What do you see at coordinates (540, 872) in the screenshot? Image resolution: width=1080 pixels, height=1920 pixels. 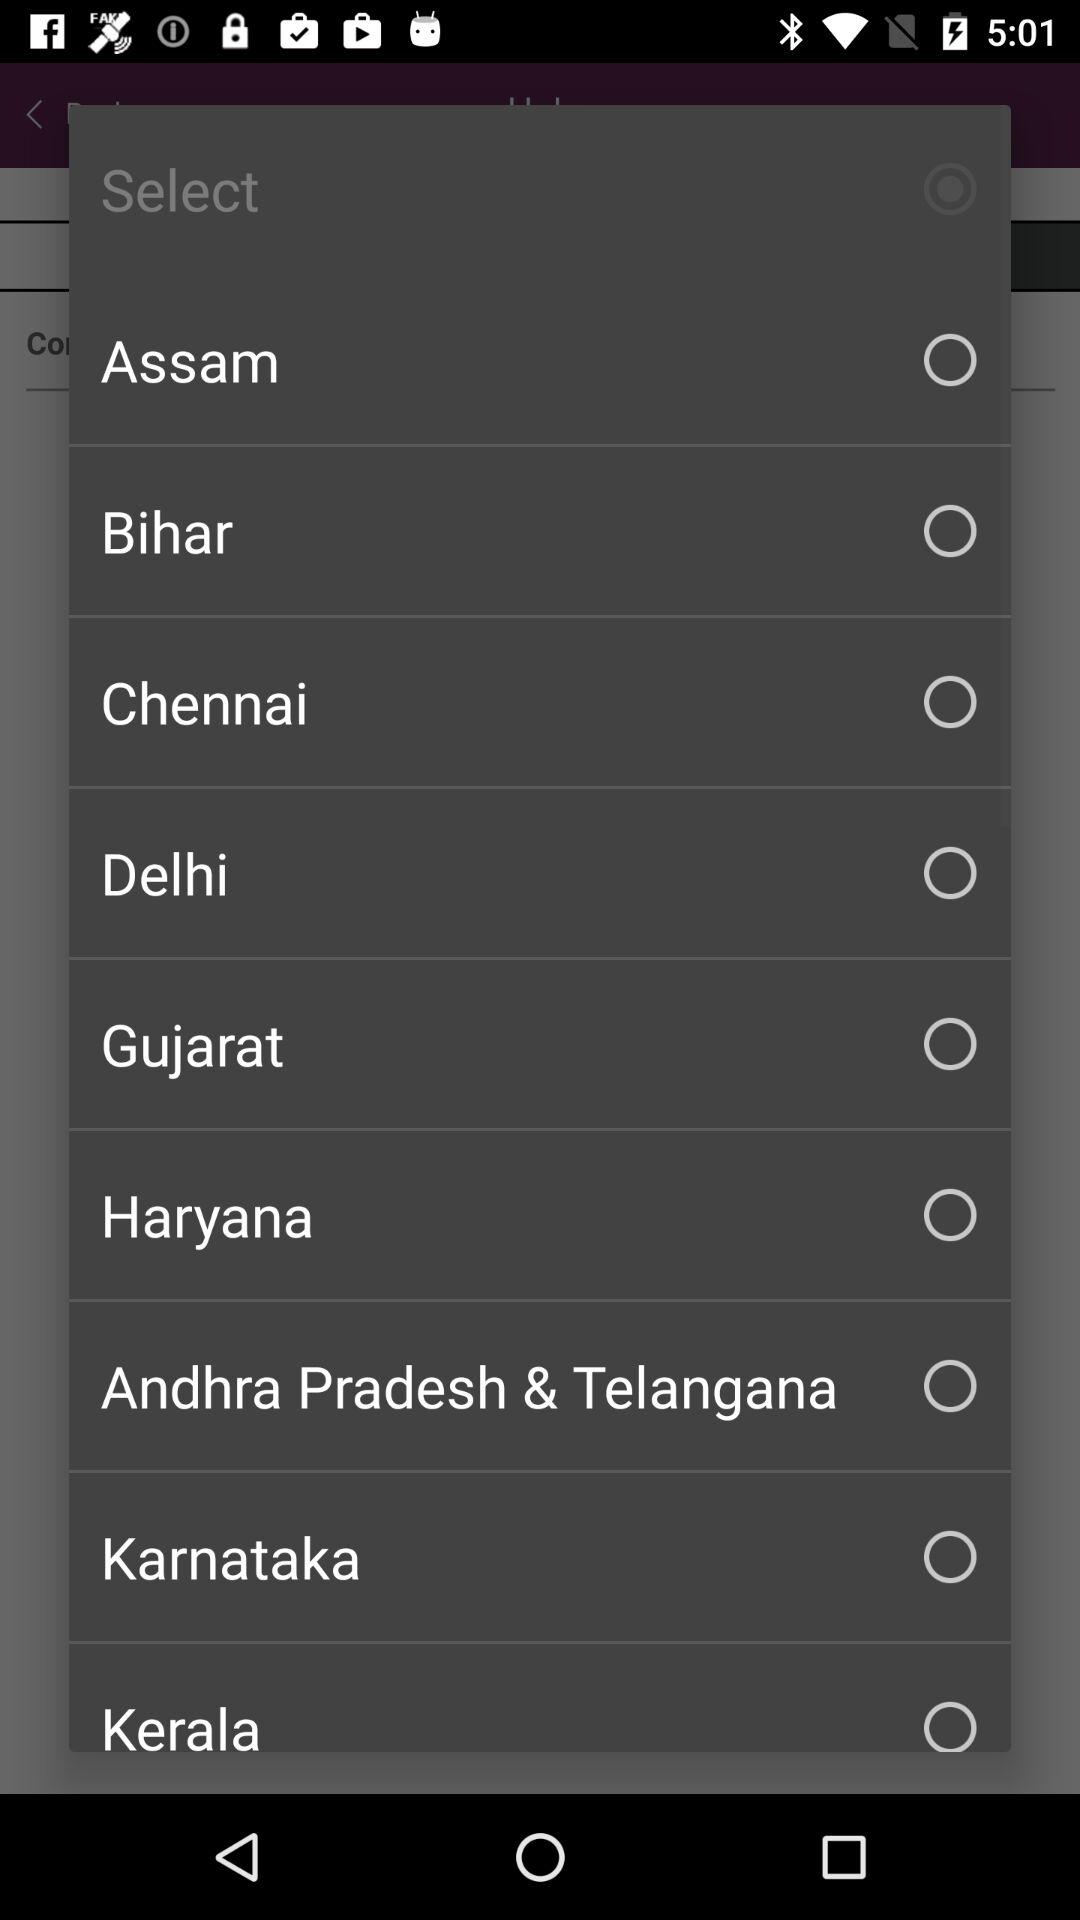 I see `turn off delhi item` at bounding box center [540, 872].